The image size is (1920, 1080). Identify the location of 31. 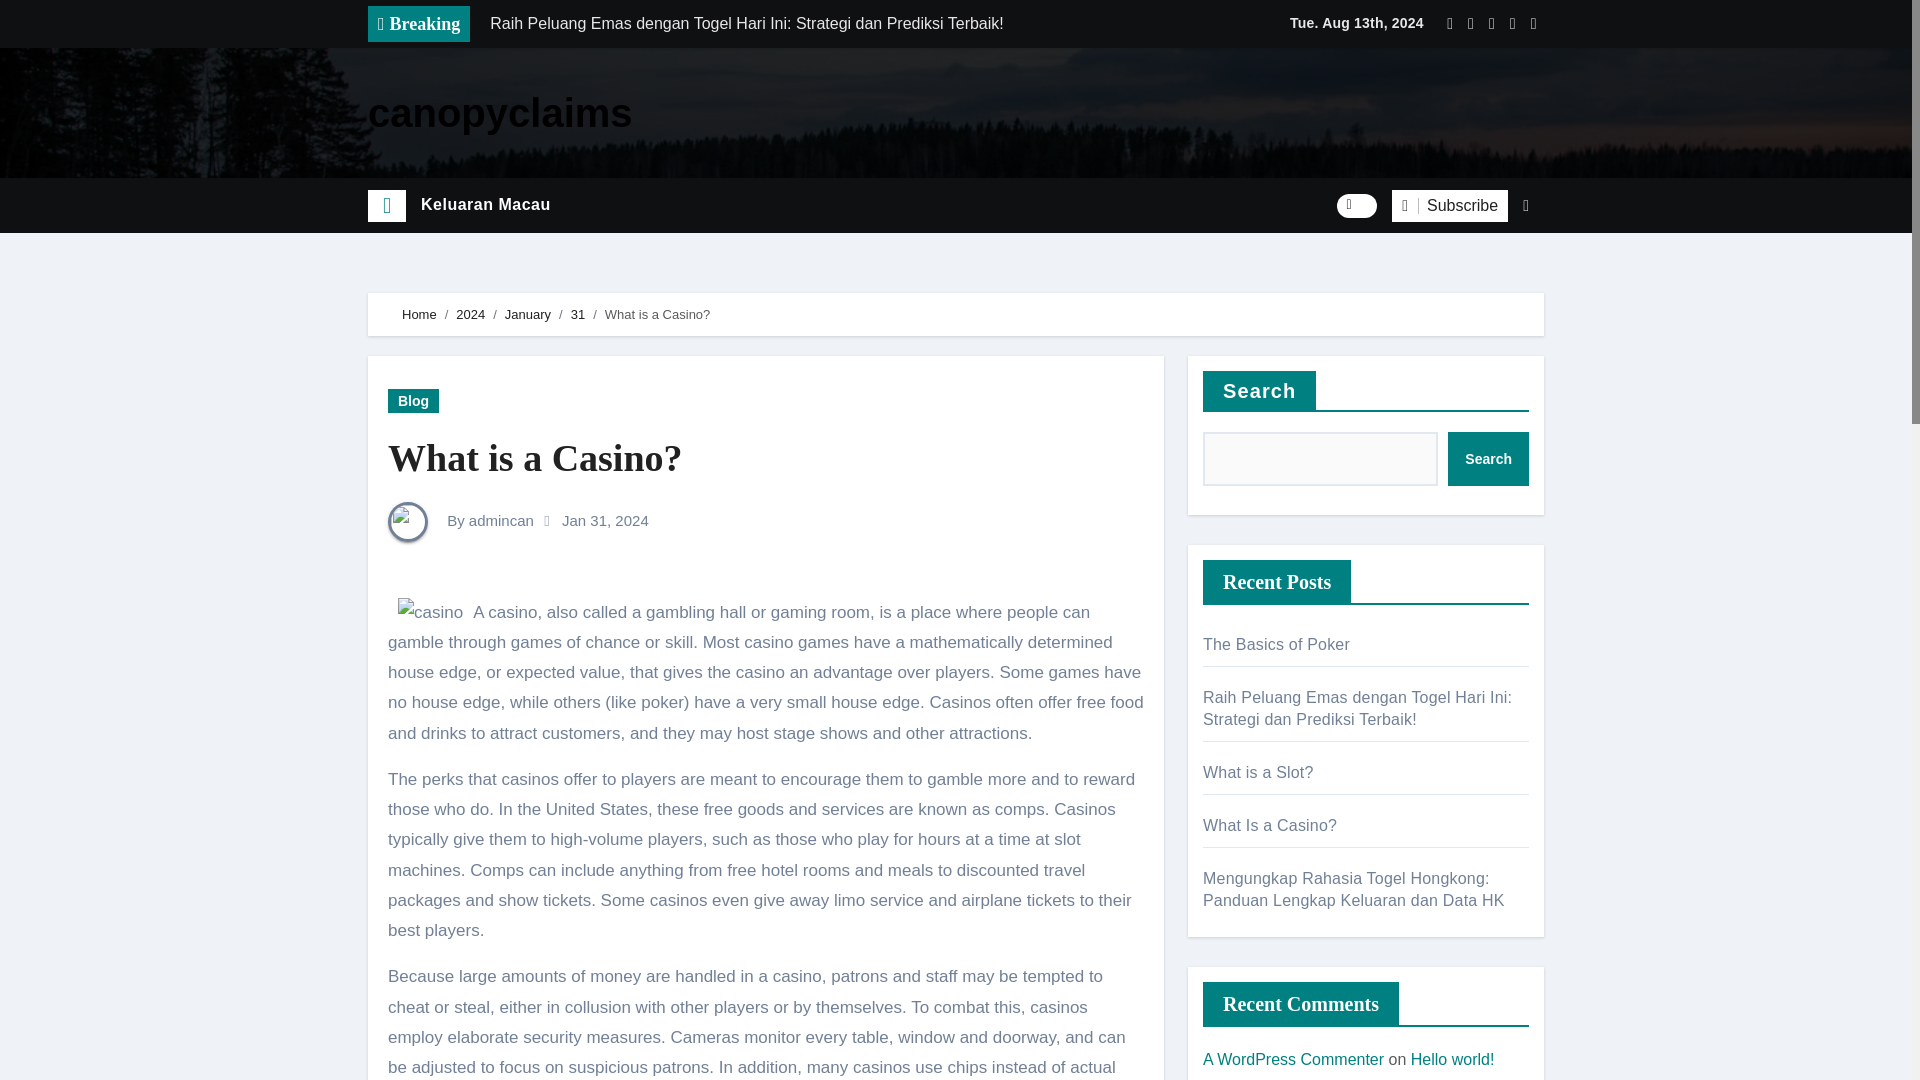
(578, 314).